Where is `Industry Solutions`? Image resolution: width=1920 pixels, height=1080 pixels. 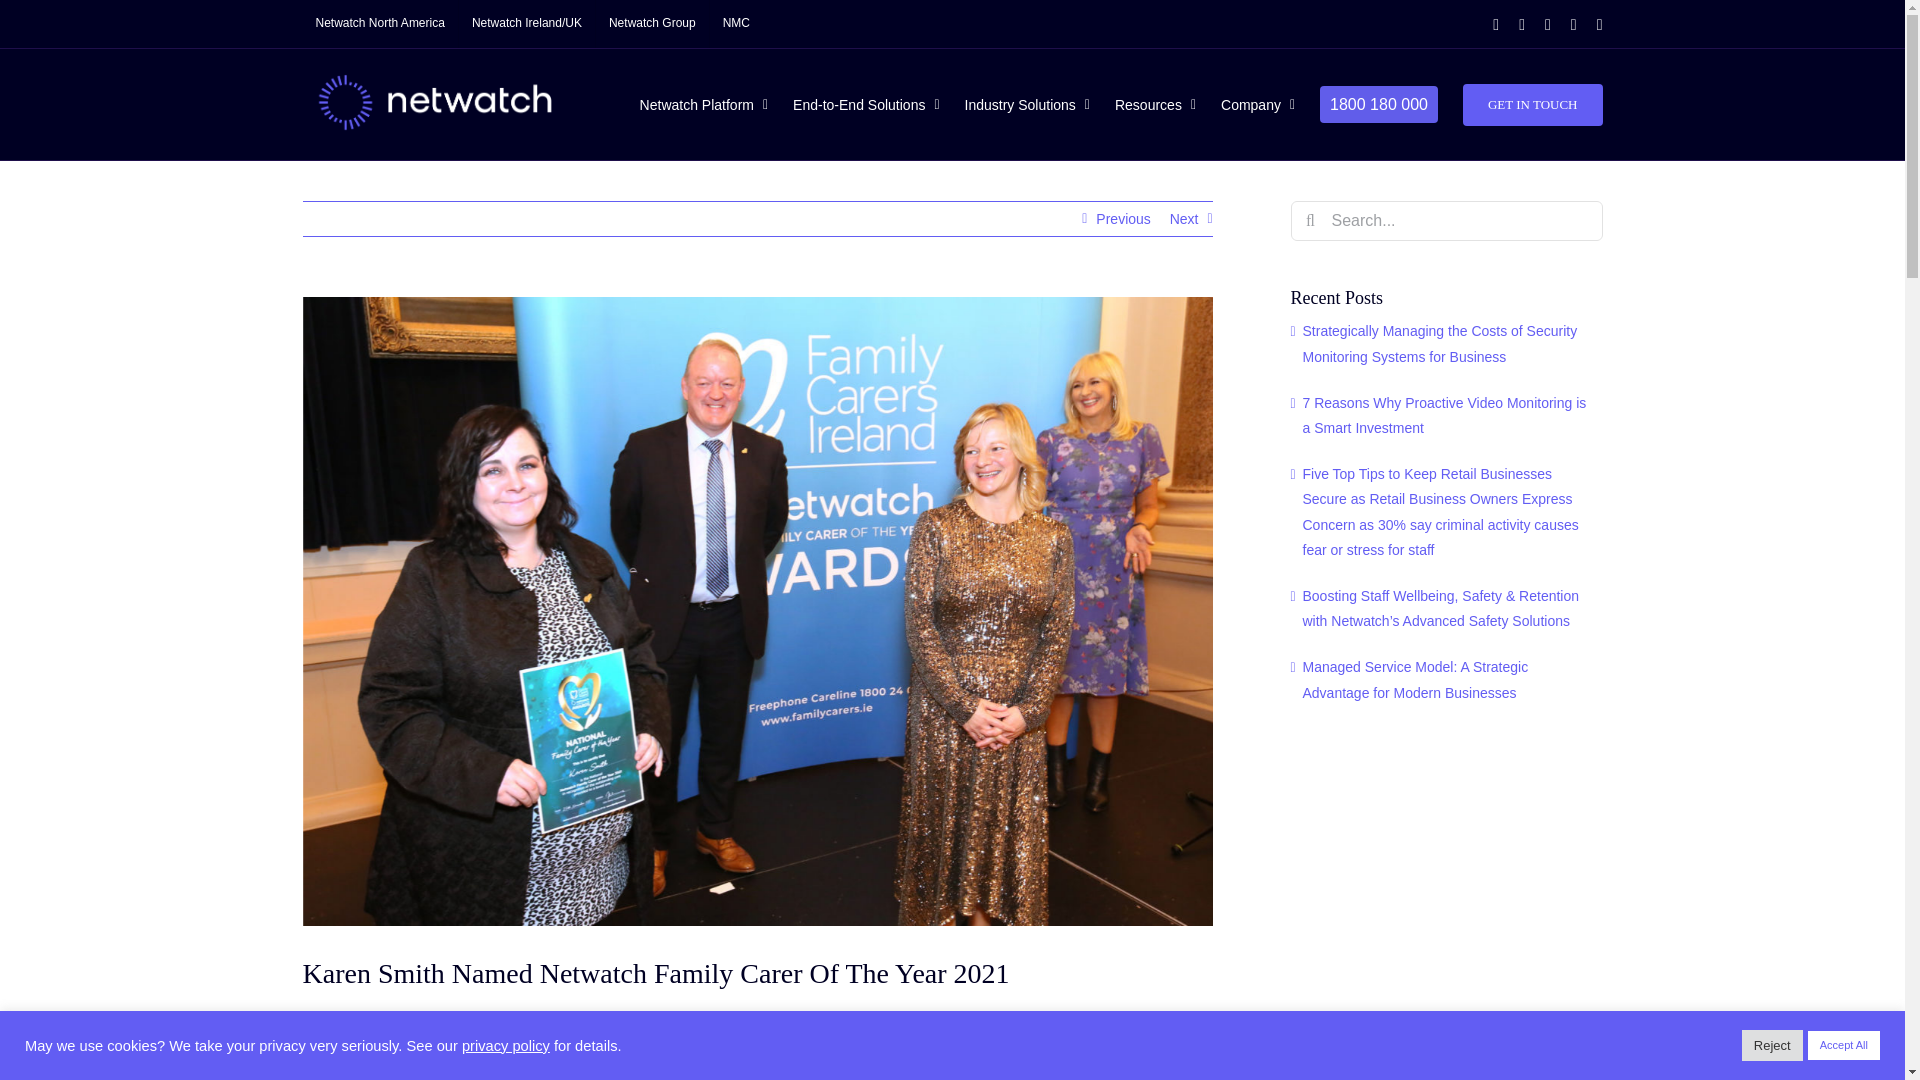
Industry Solutions is located at coordinates (1028, 104).